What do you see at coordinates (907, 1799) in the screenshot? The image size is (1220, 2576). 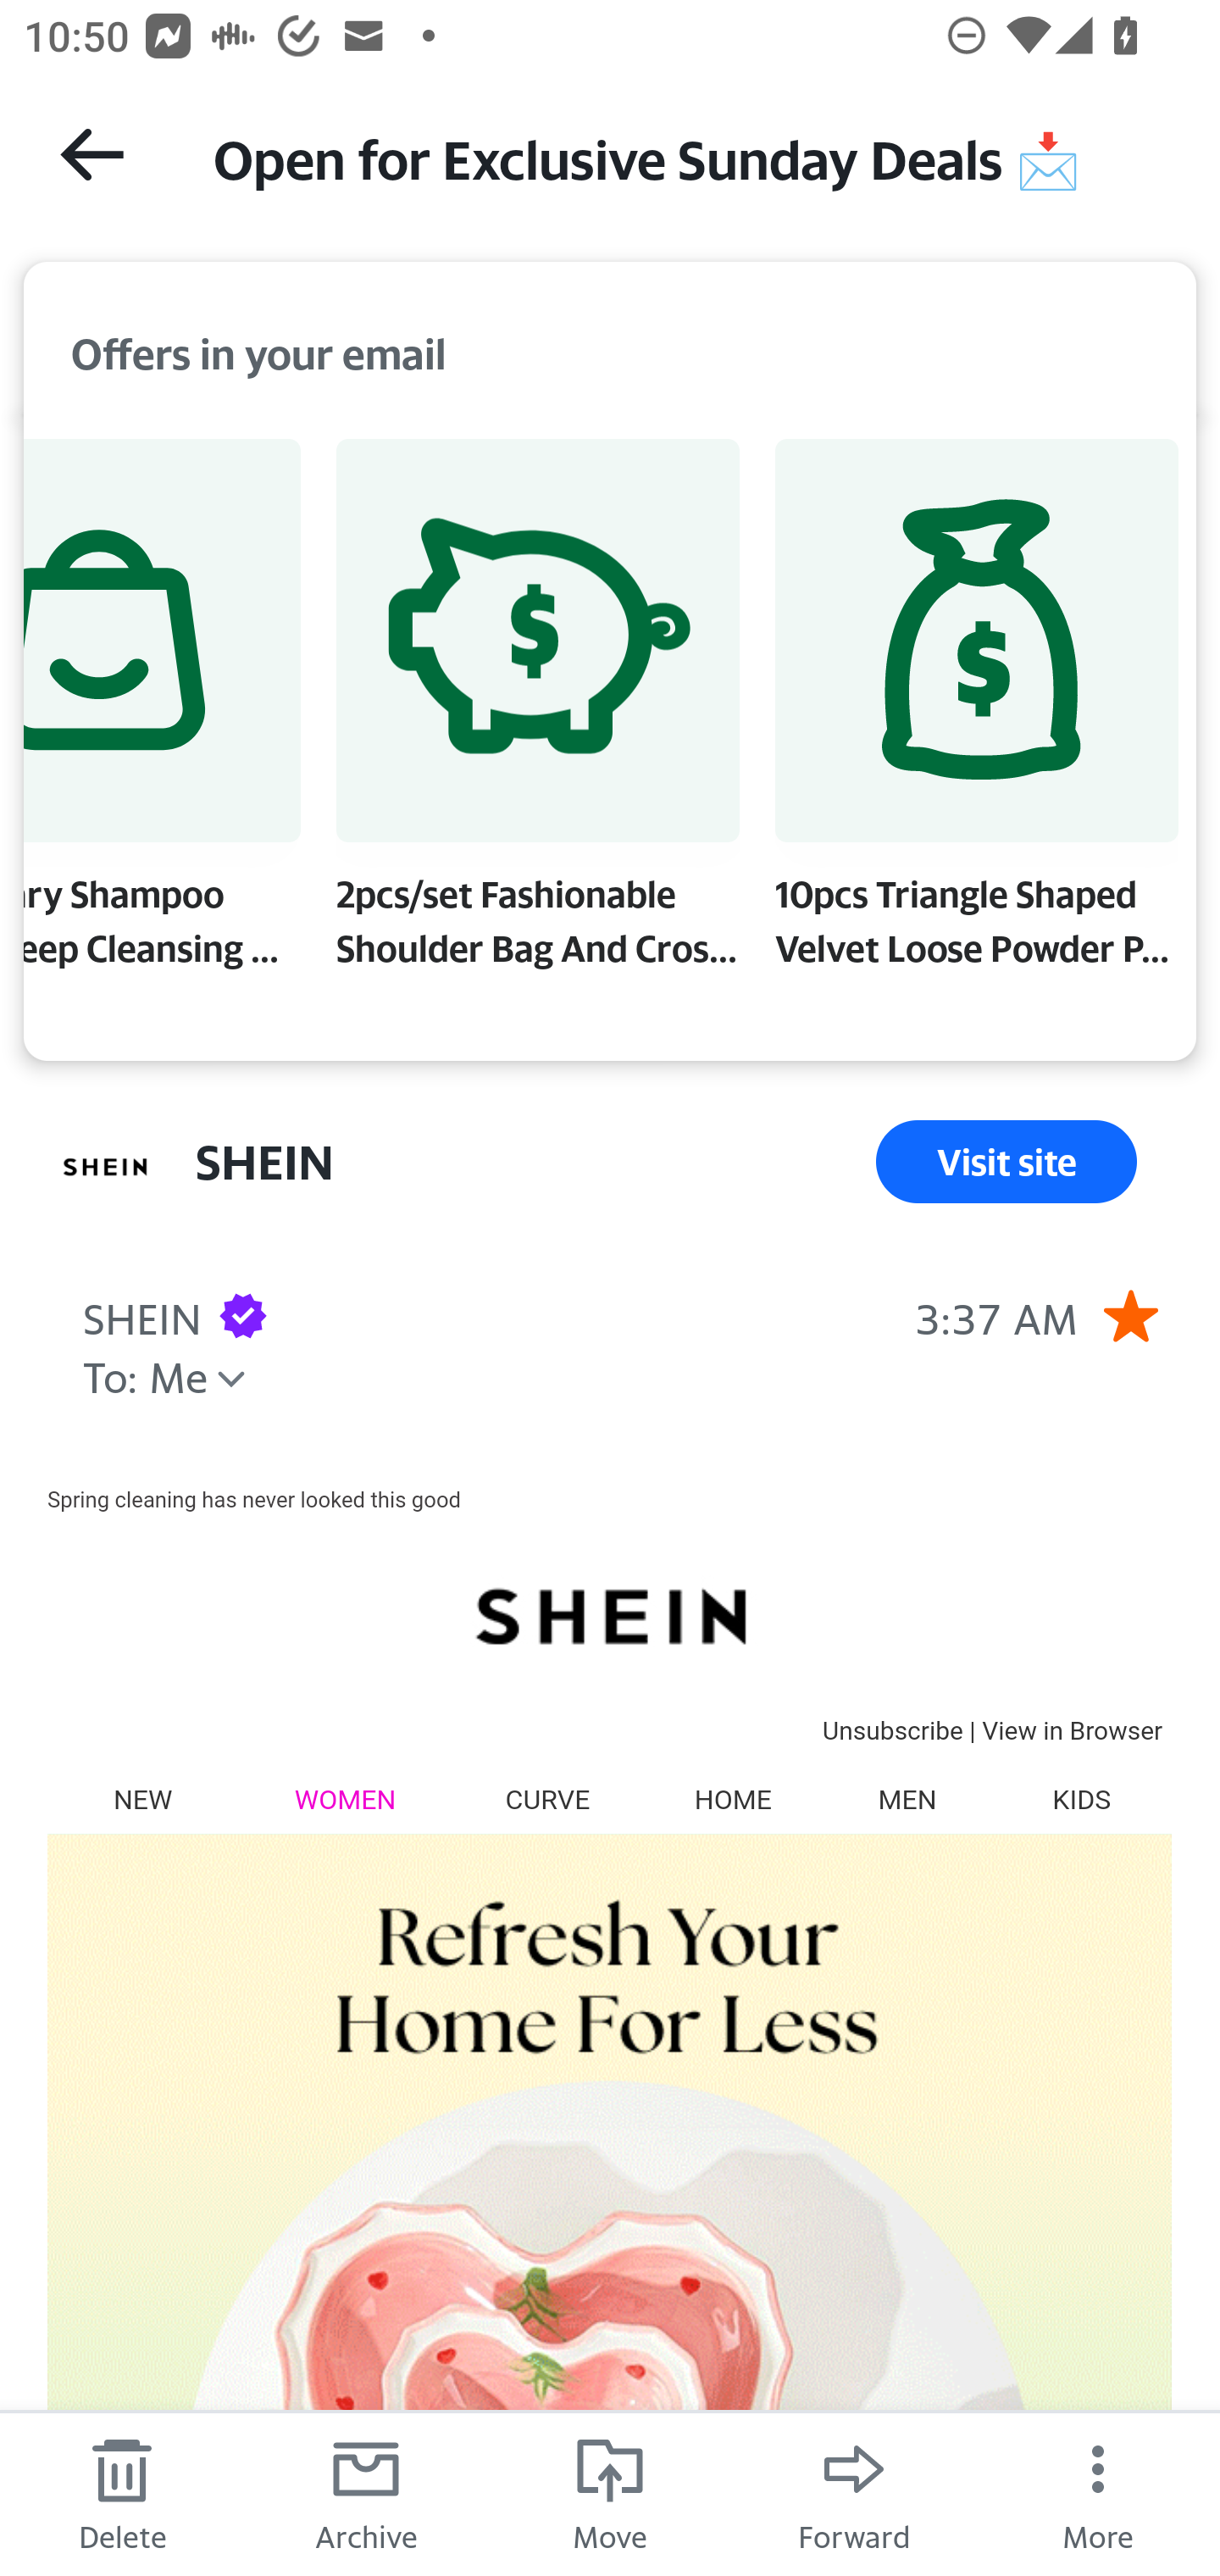 I see `MEN` at bounding box center [907, 1799].